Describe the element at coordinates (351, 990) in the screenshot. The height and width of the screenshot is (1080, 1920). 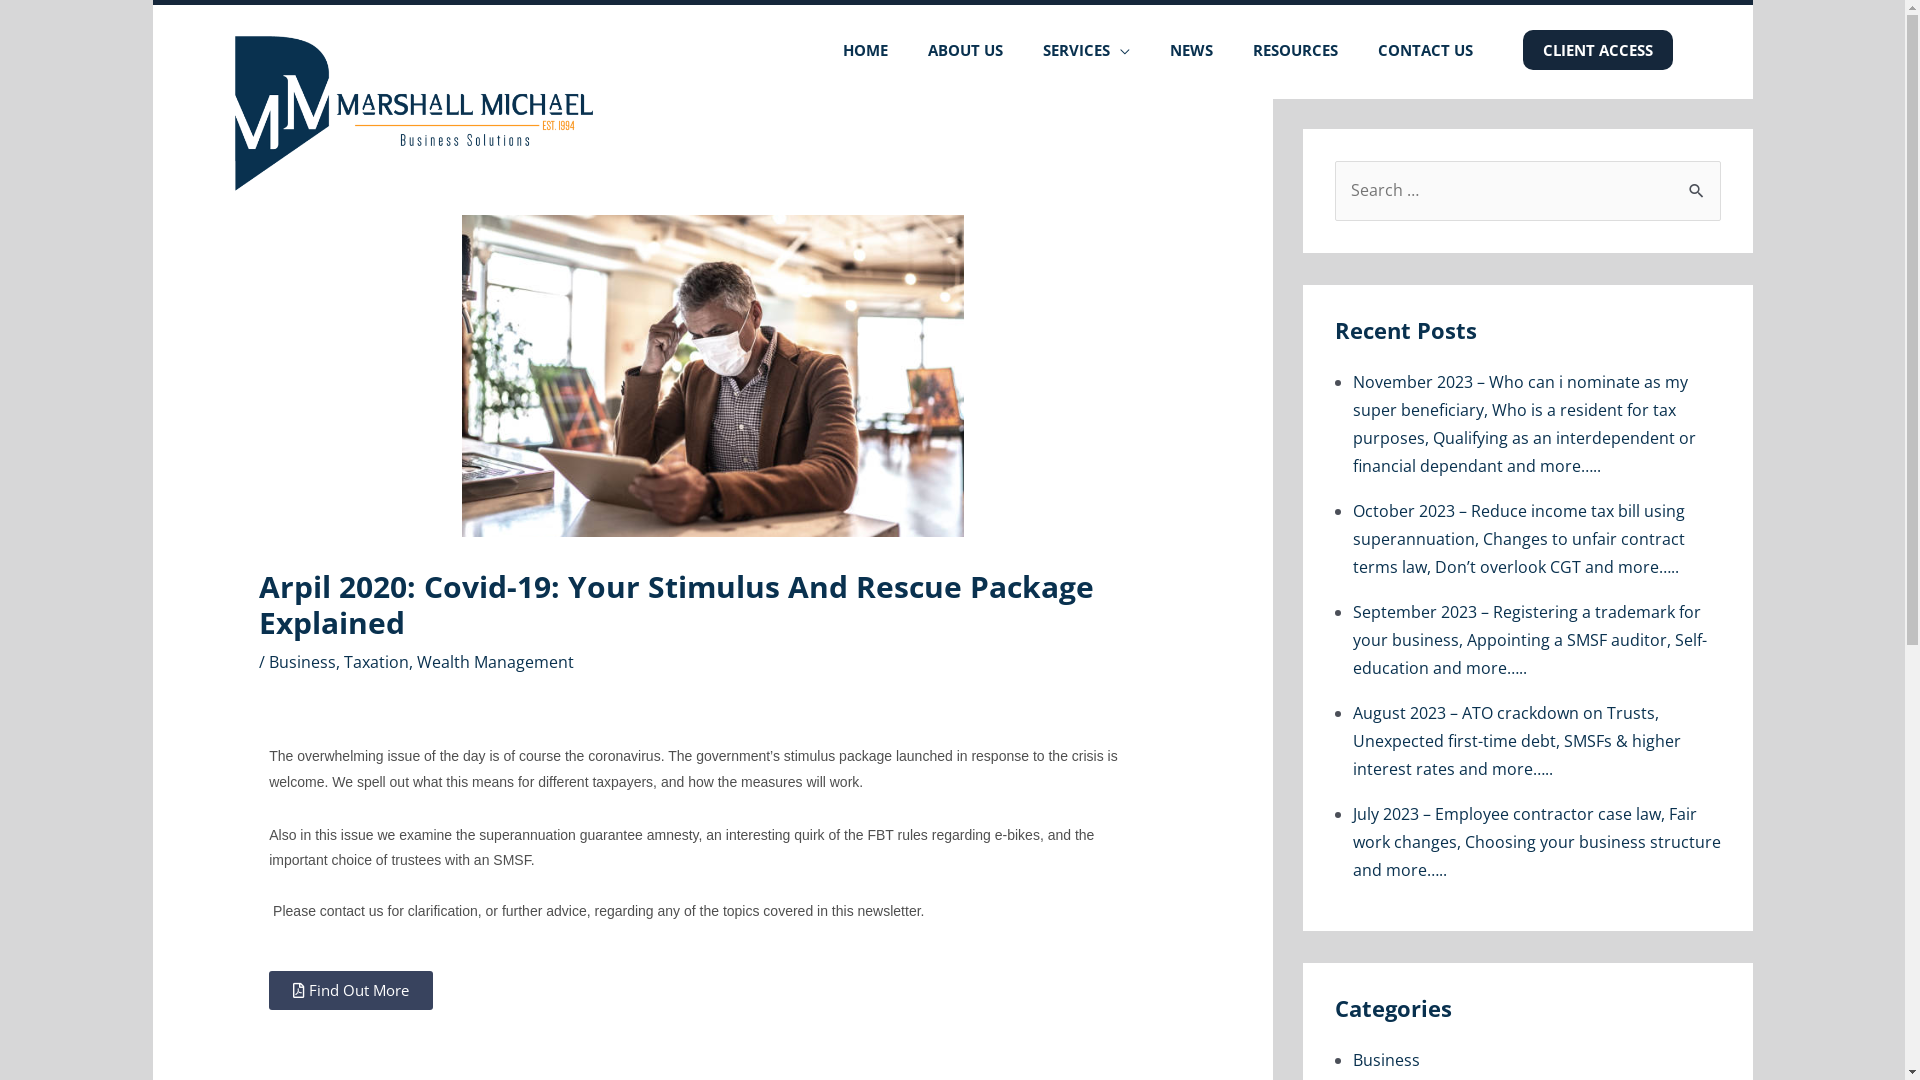
I see `Find Out More` at that location.